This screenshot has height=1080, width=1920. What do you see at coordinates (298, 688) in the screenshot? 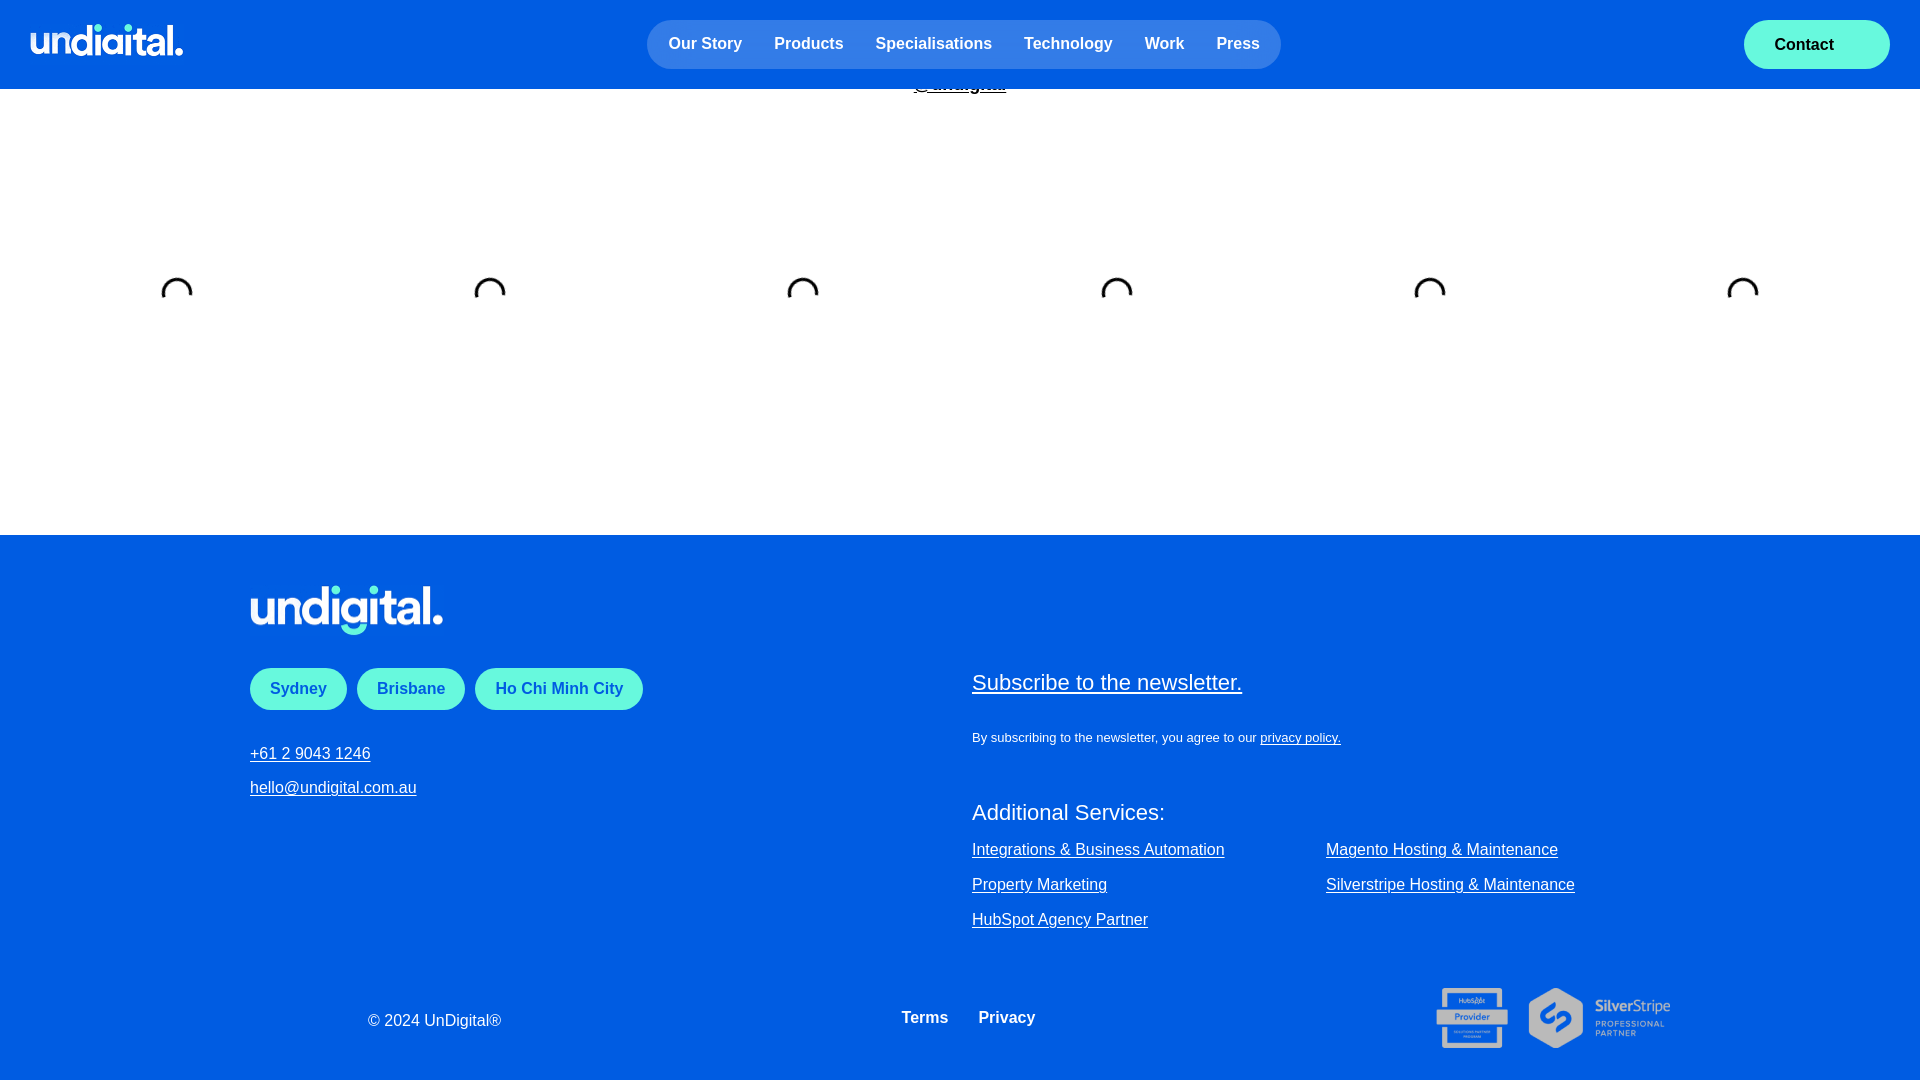
I see `Sydney` at bounding box center [298, 688].